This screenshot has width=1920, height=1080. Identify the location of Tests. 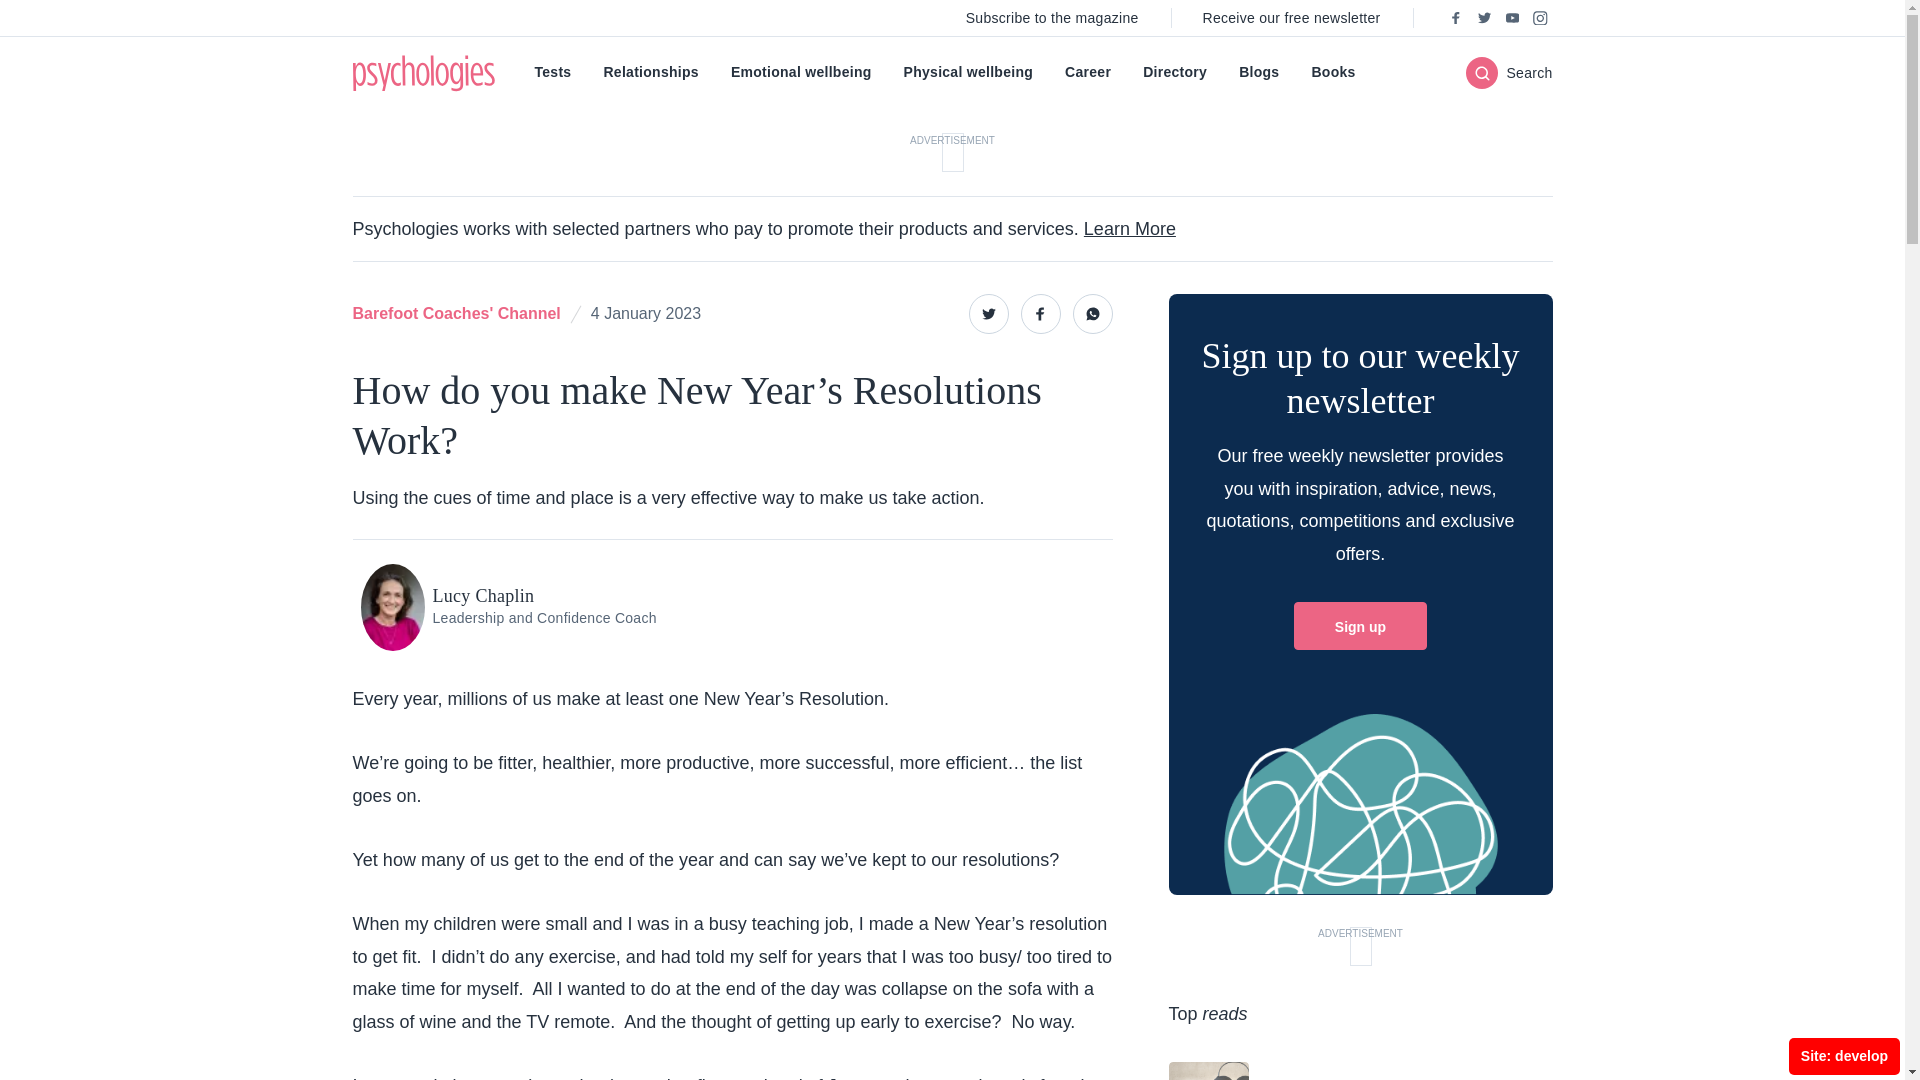
(552, 72).